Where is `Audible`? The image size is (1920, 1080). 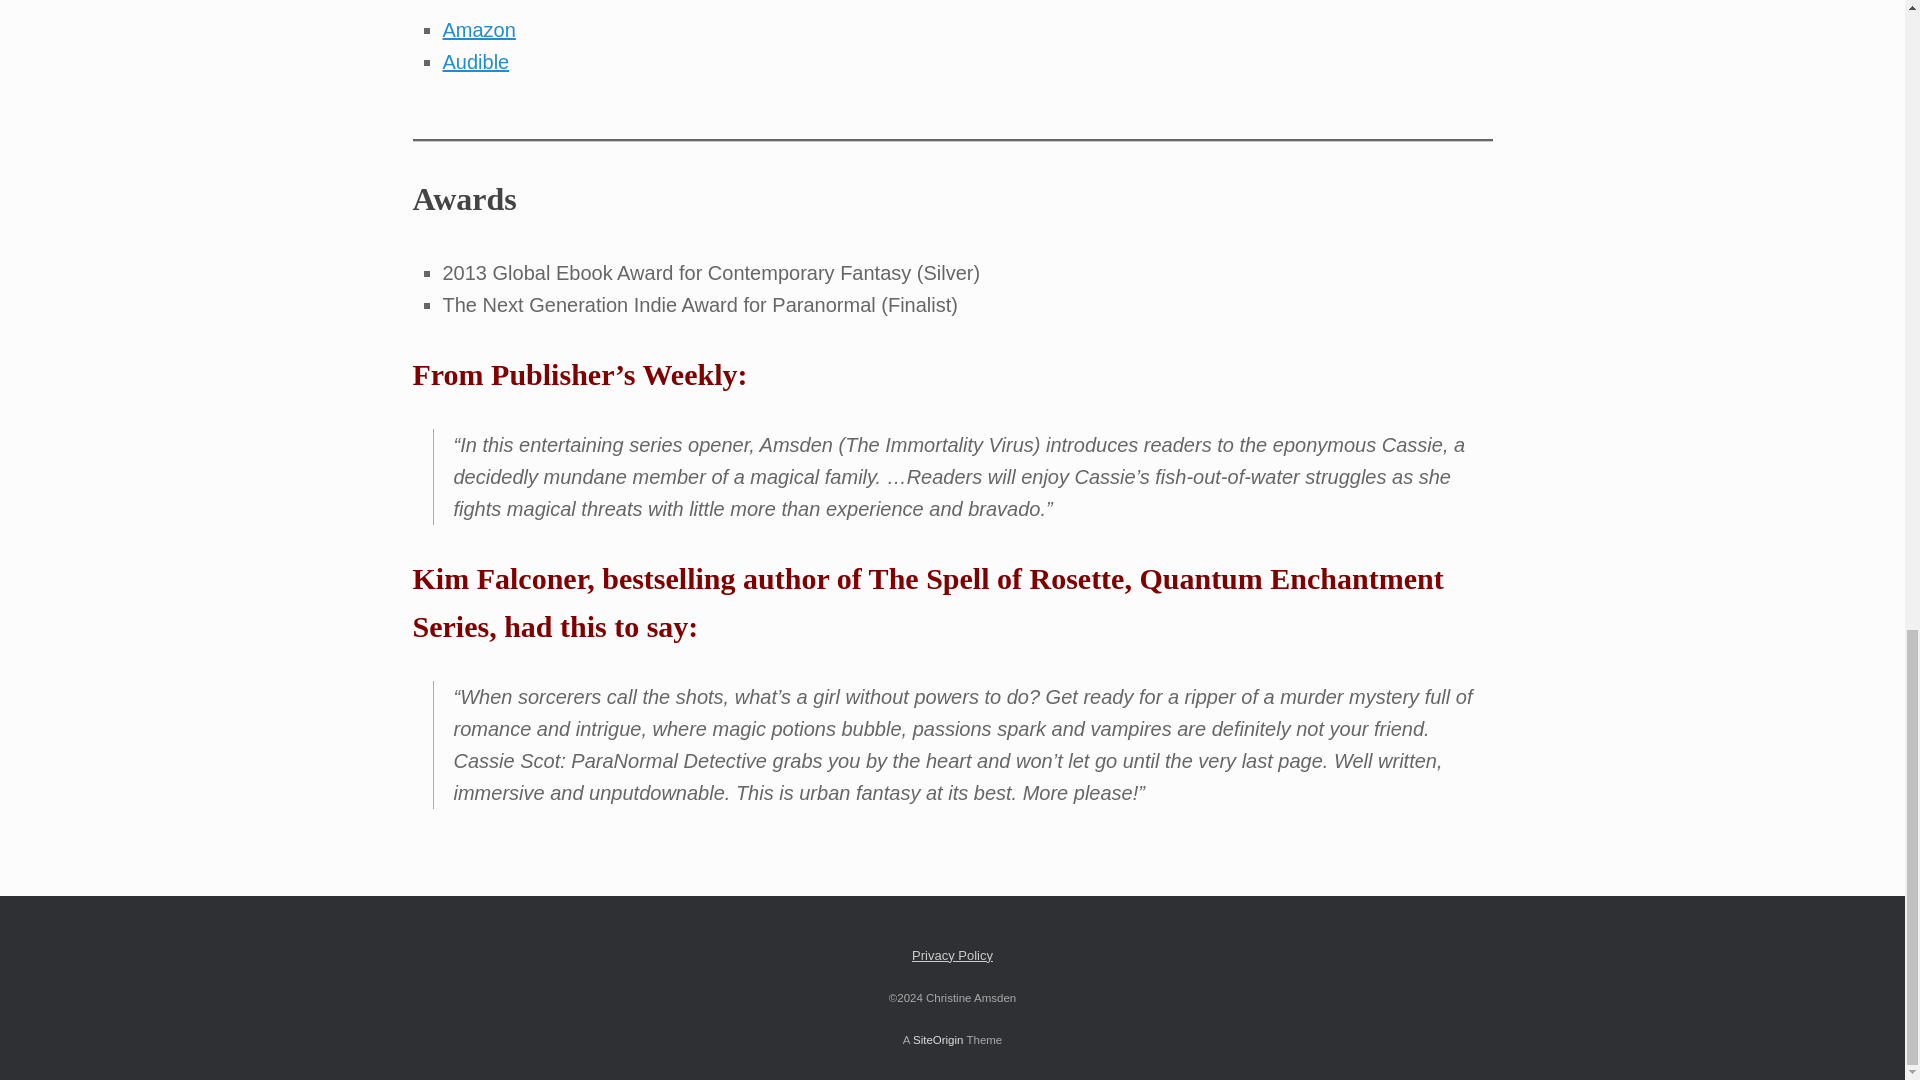
Audible is located at coordinates (474, 62).